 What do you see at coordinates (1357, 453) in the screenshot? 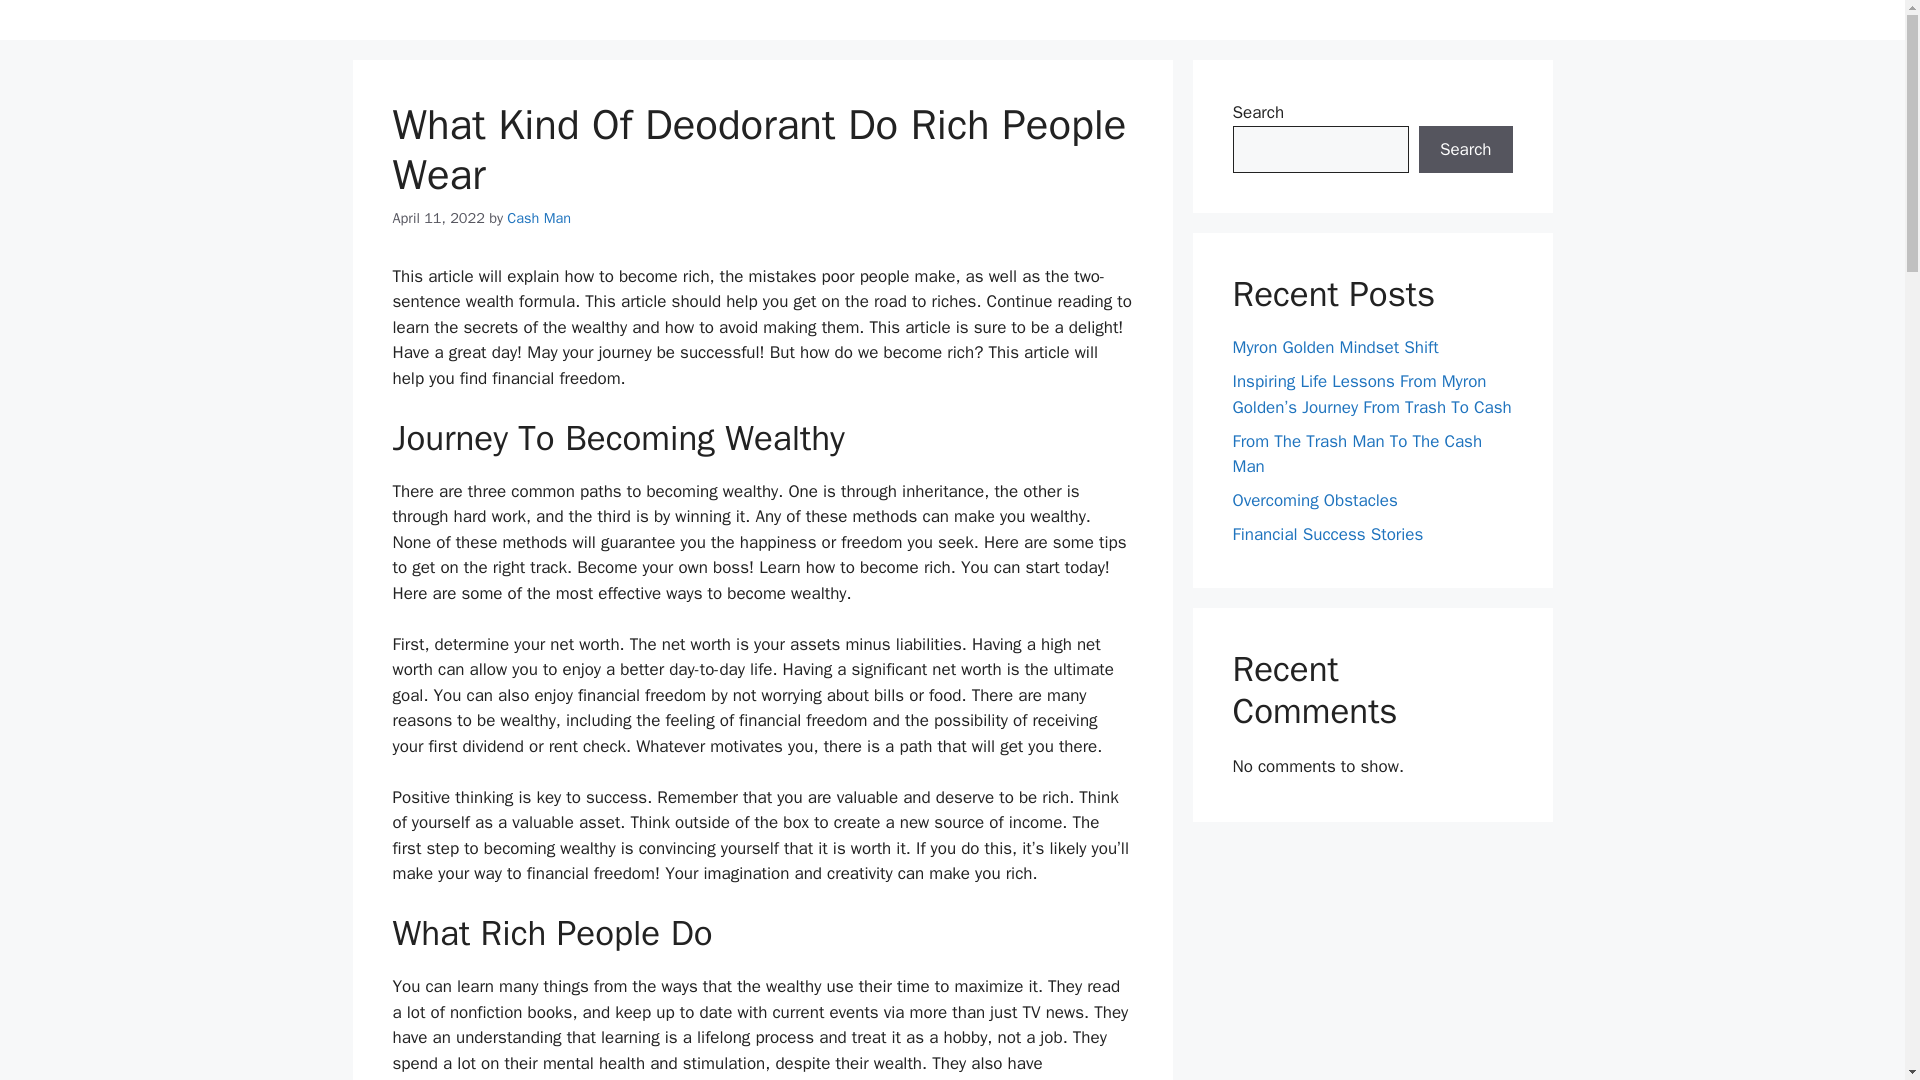
I see `From The Trash Man To The Cash Man` at bounding box center [1357, 453].